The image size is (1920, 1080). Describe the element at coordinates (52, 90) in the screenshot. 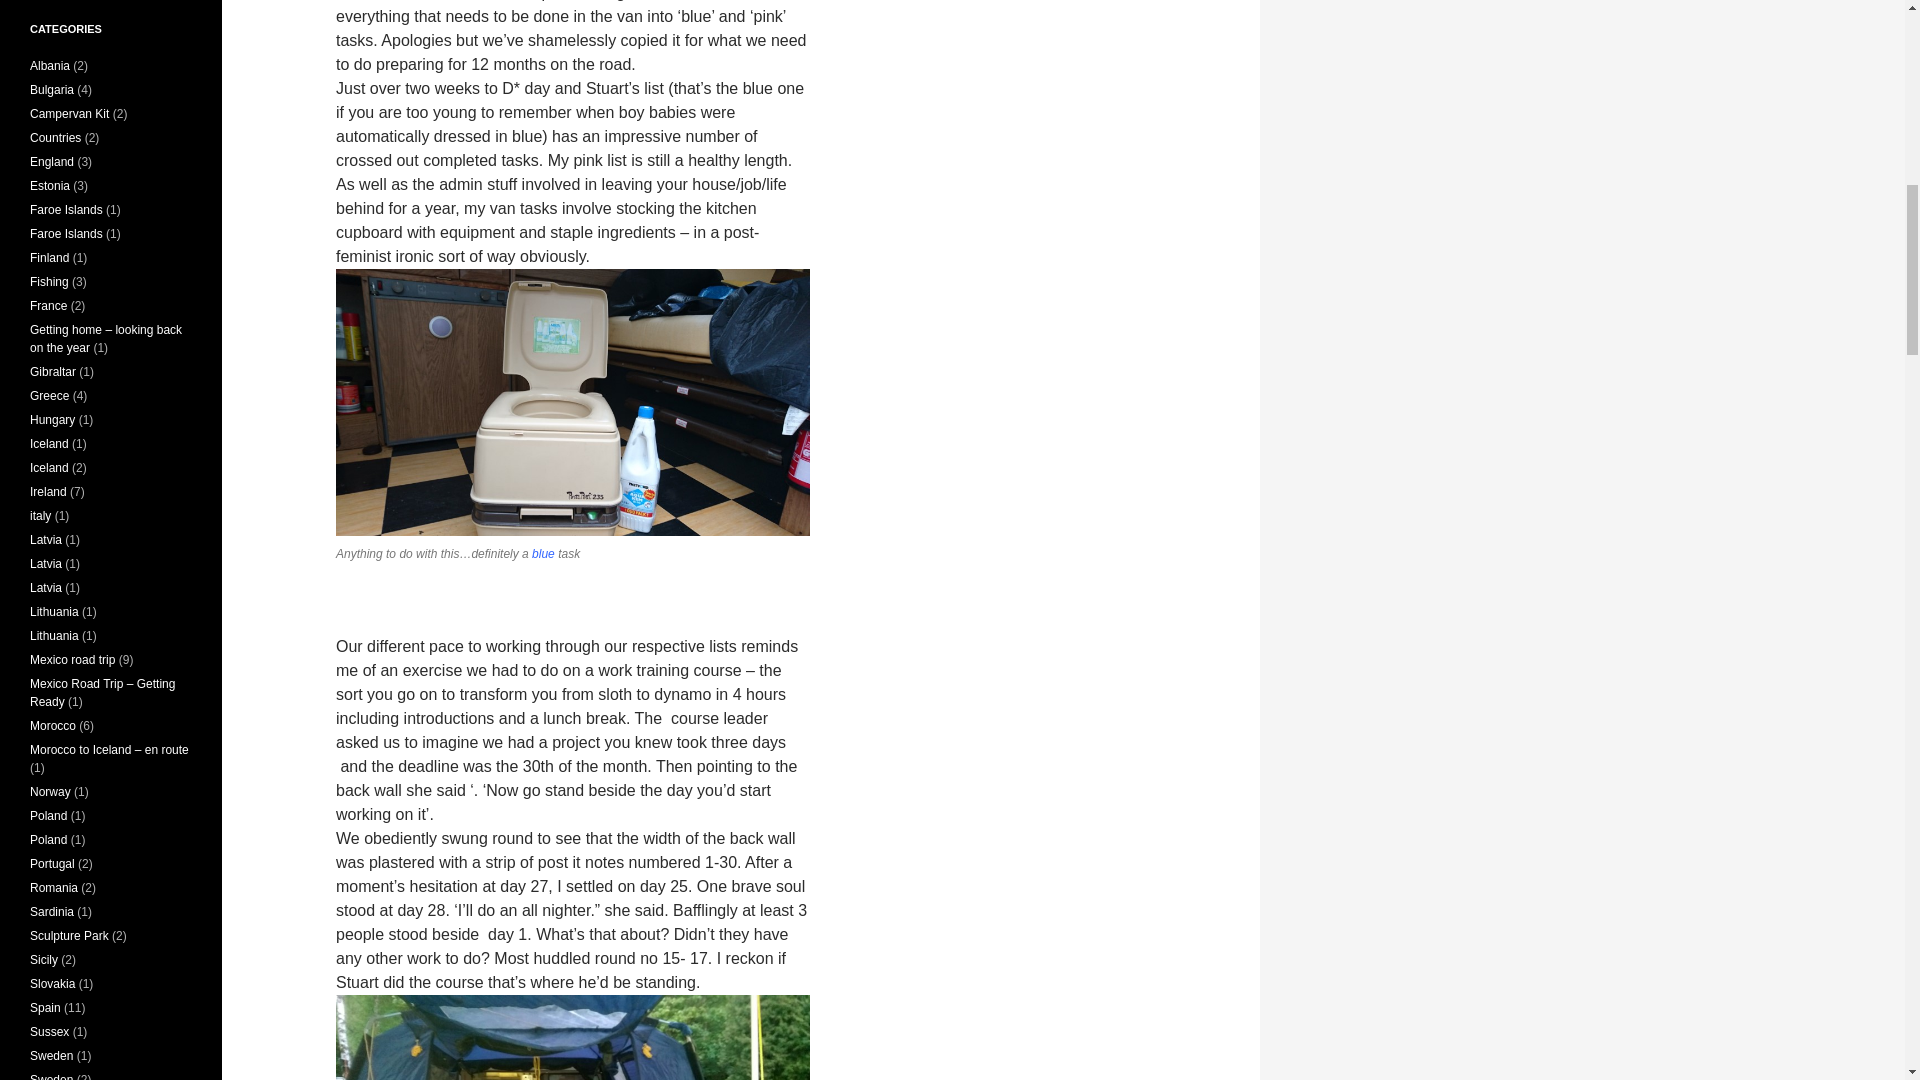

I see `Bulgaria` at that location.